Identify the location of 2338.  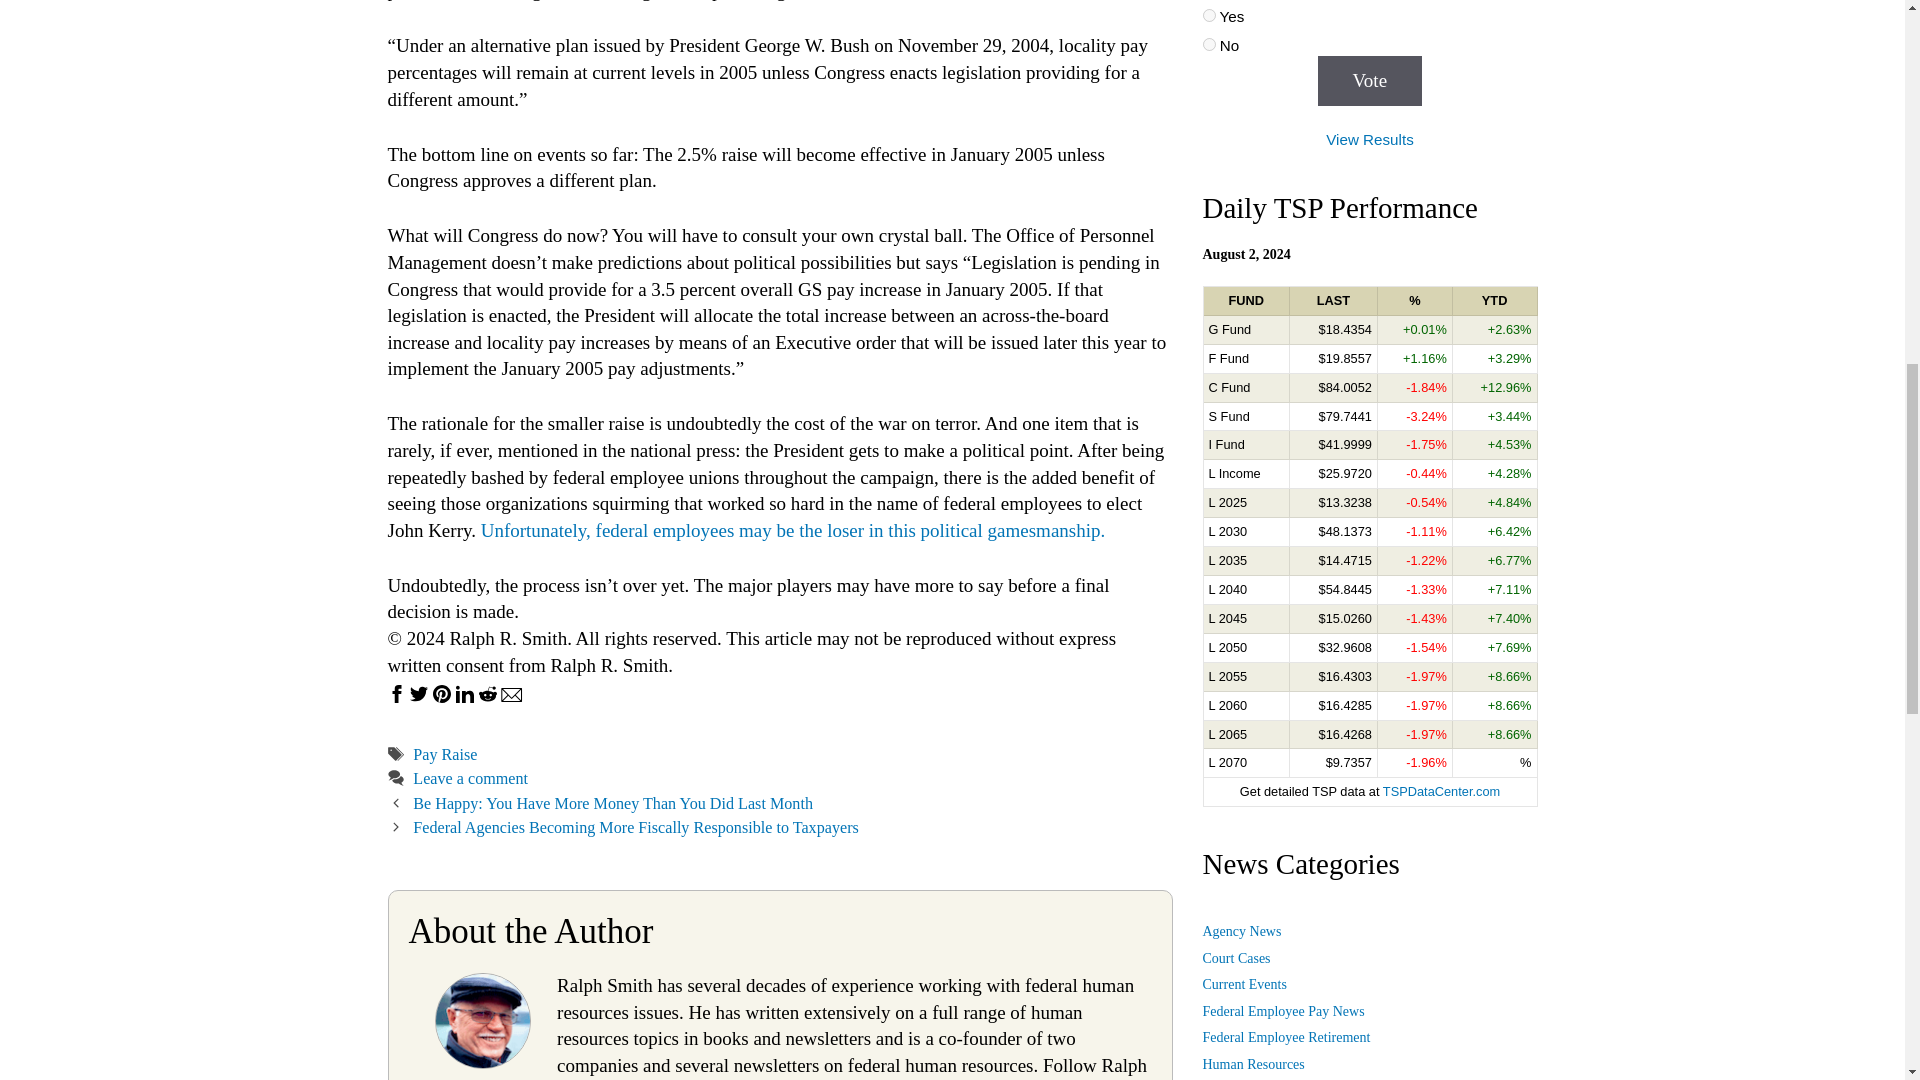
(1208, 14).